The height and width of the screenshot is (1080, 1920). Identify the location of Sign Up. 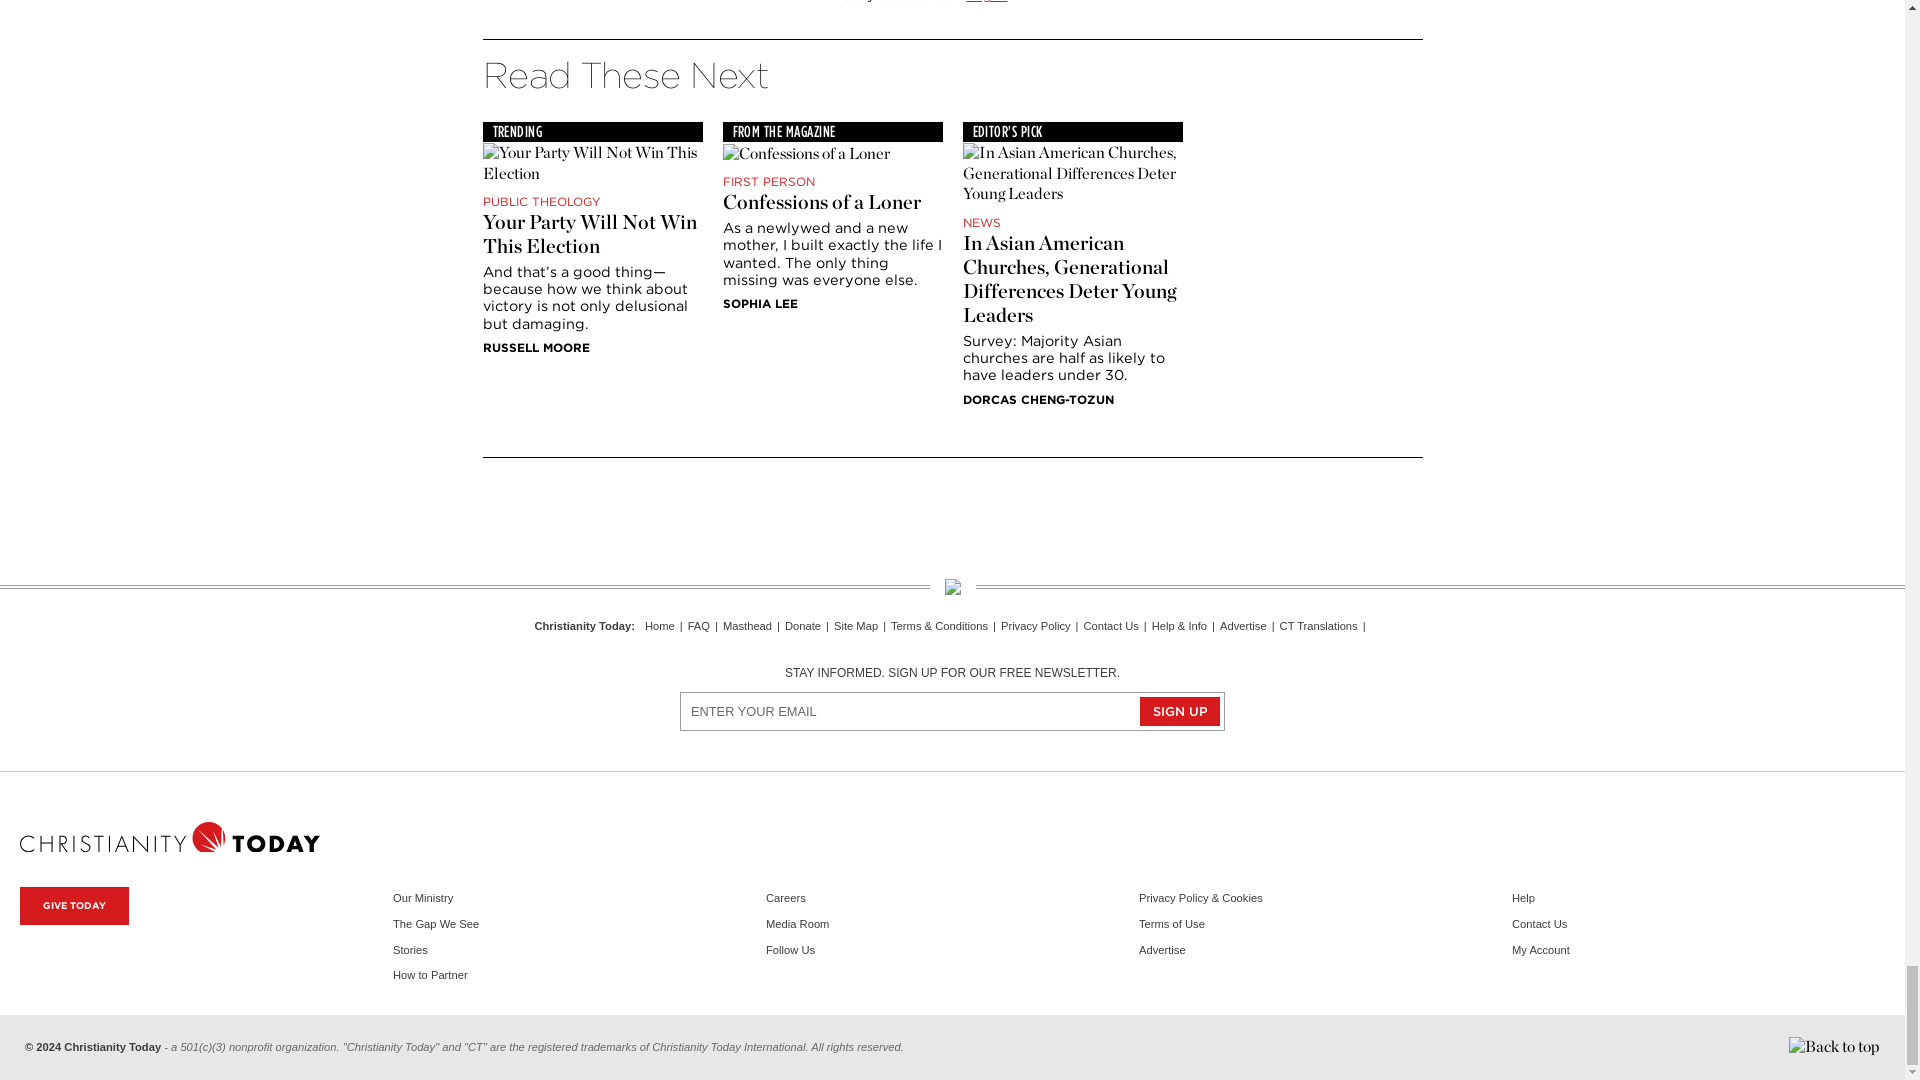
(1180, 710).